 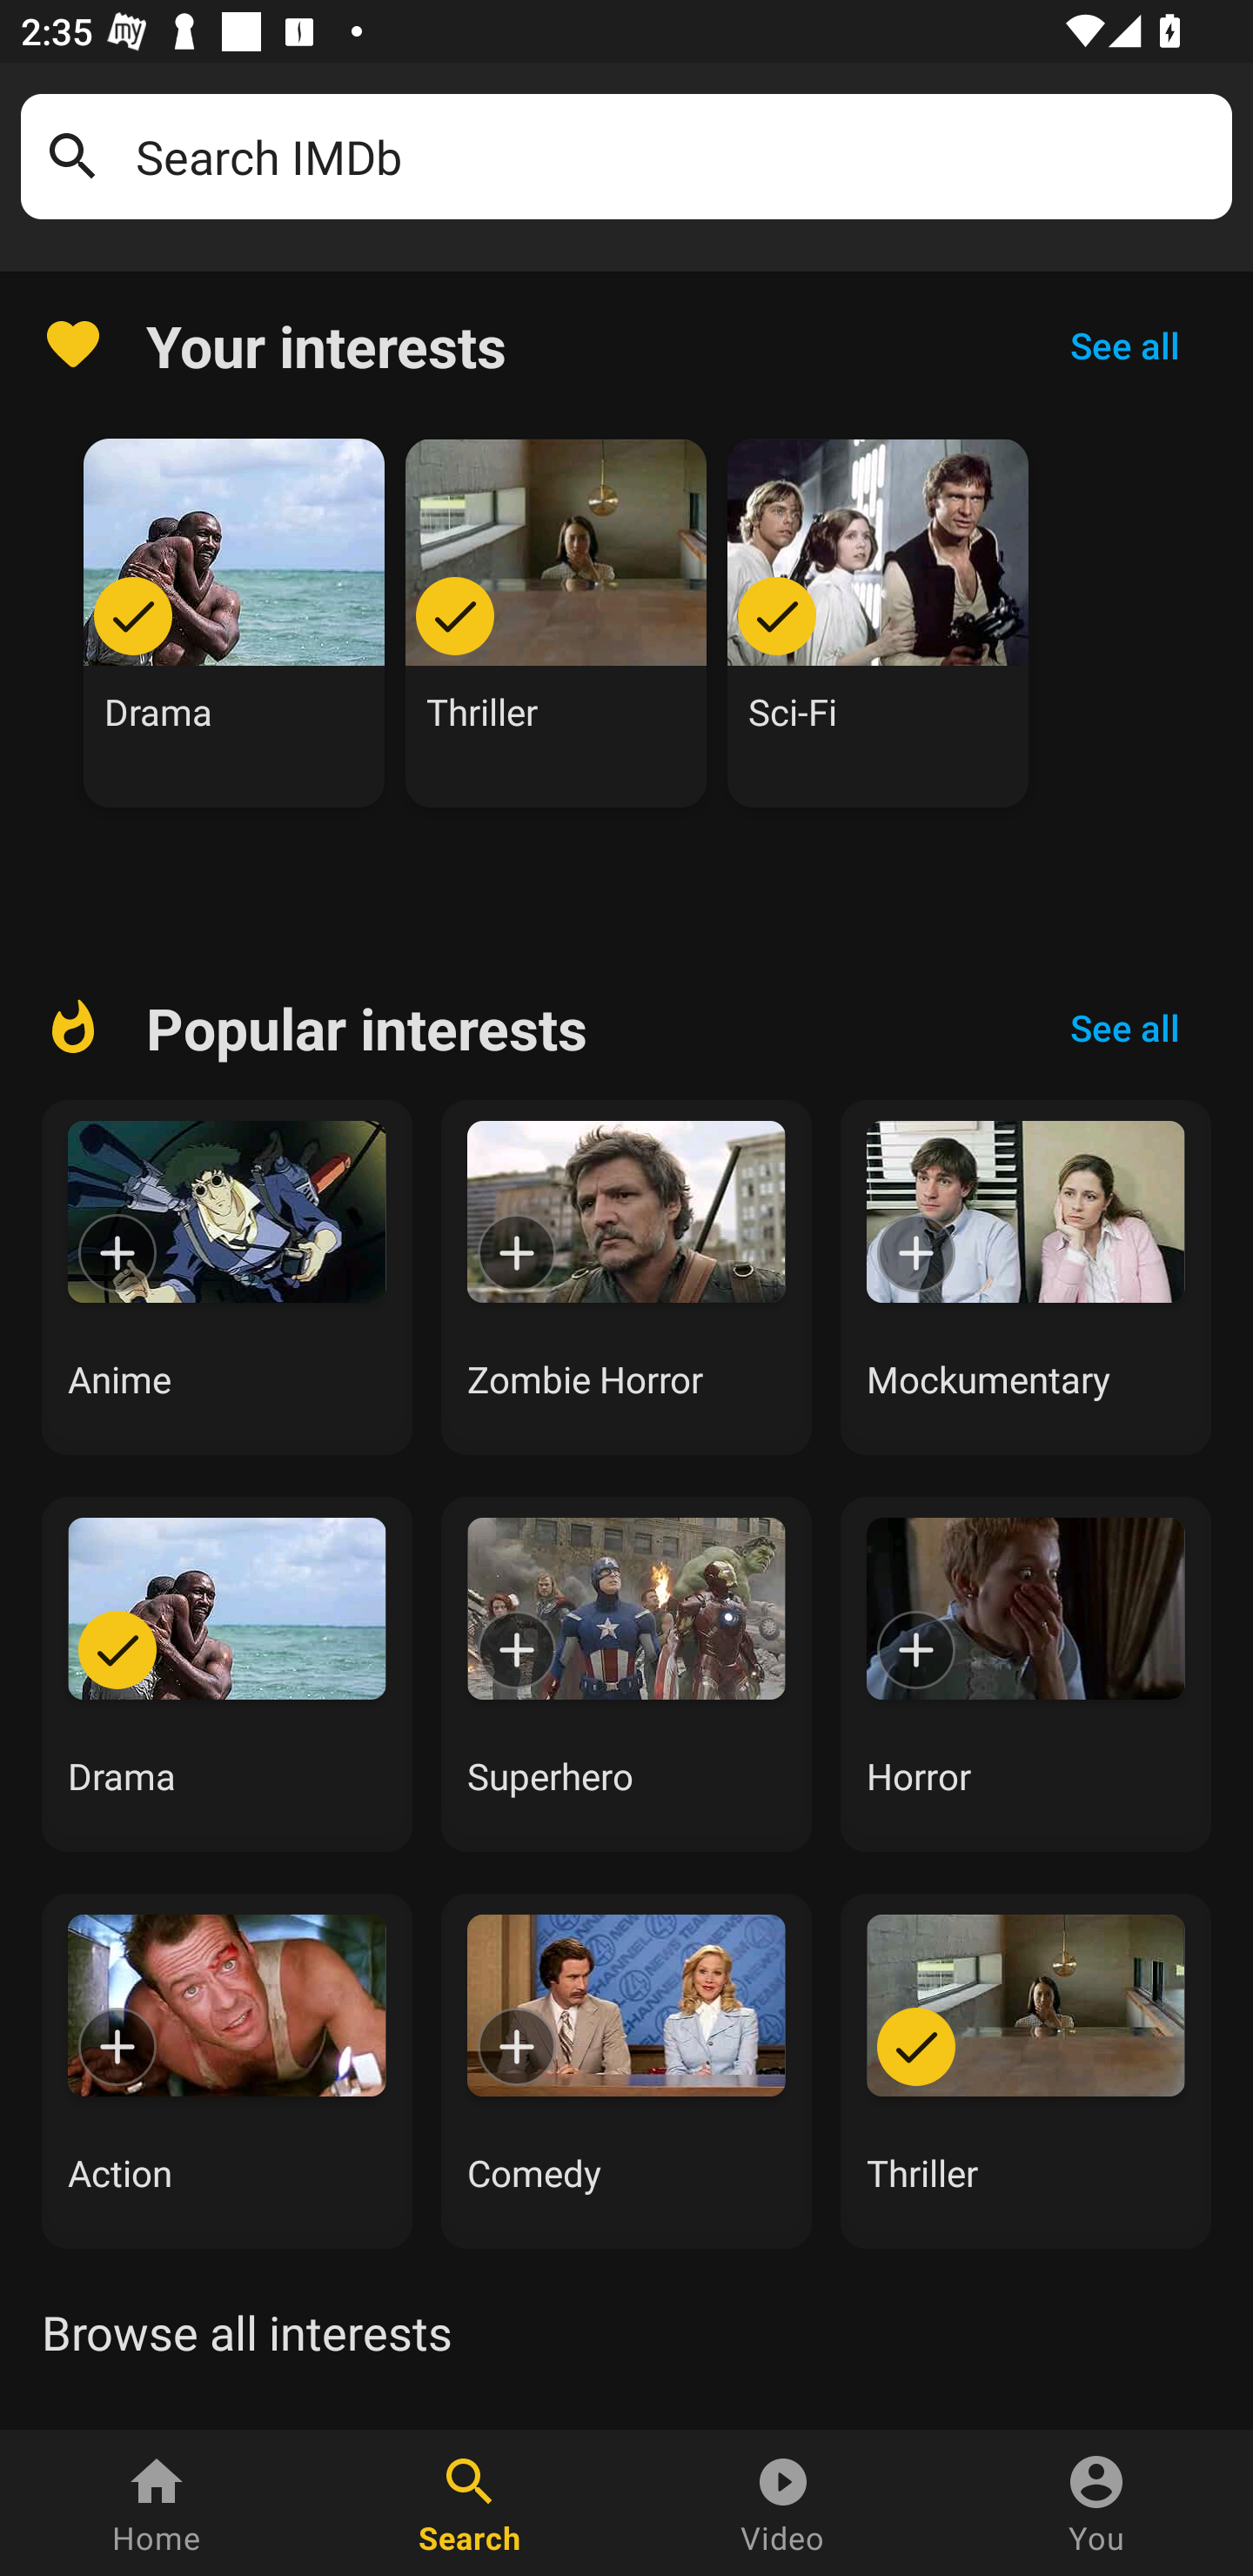 What do you see at coordinates (626, 1278) in the screenshot?
I see `Zombie Horror` at bounding box center [626, 1278].